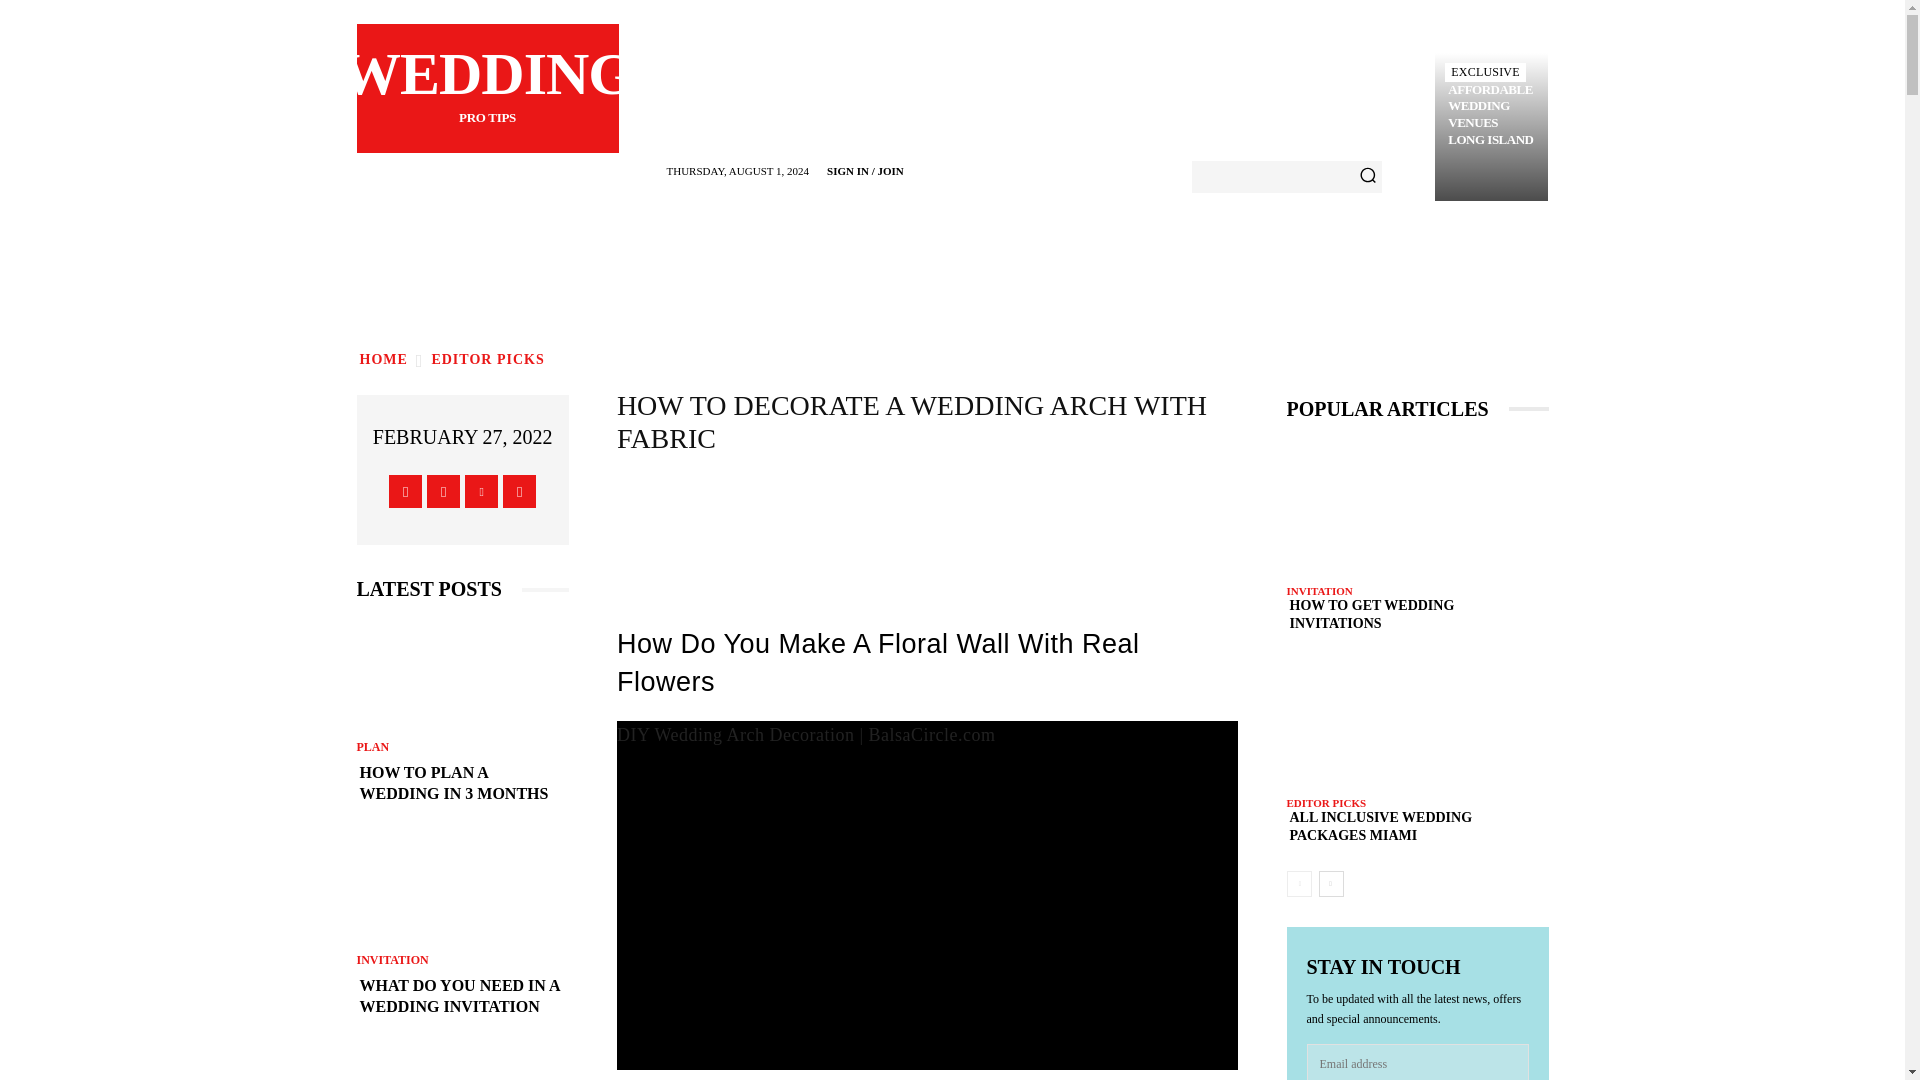  Describe the element at coordinates (382, 360) in the screenshot. I see `How To Plan A Wedding In 3 Months` at that location.